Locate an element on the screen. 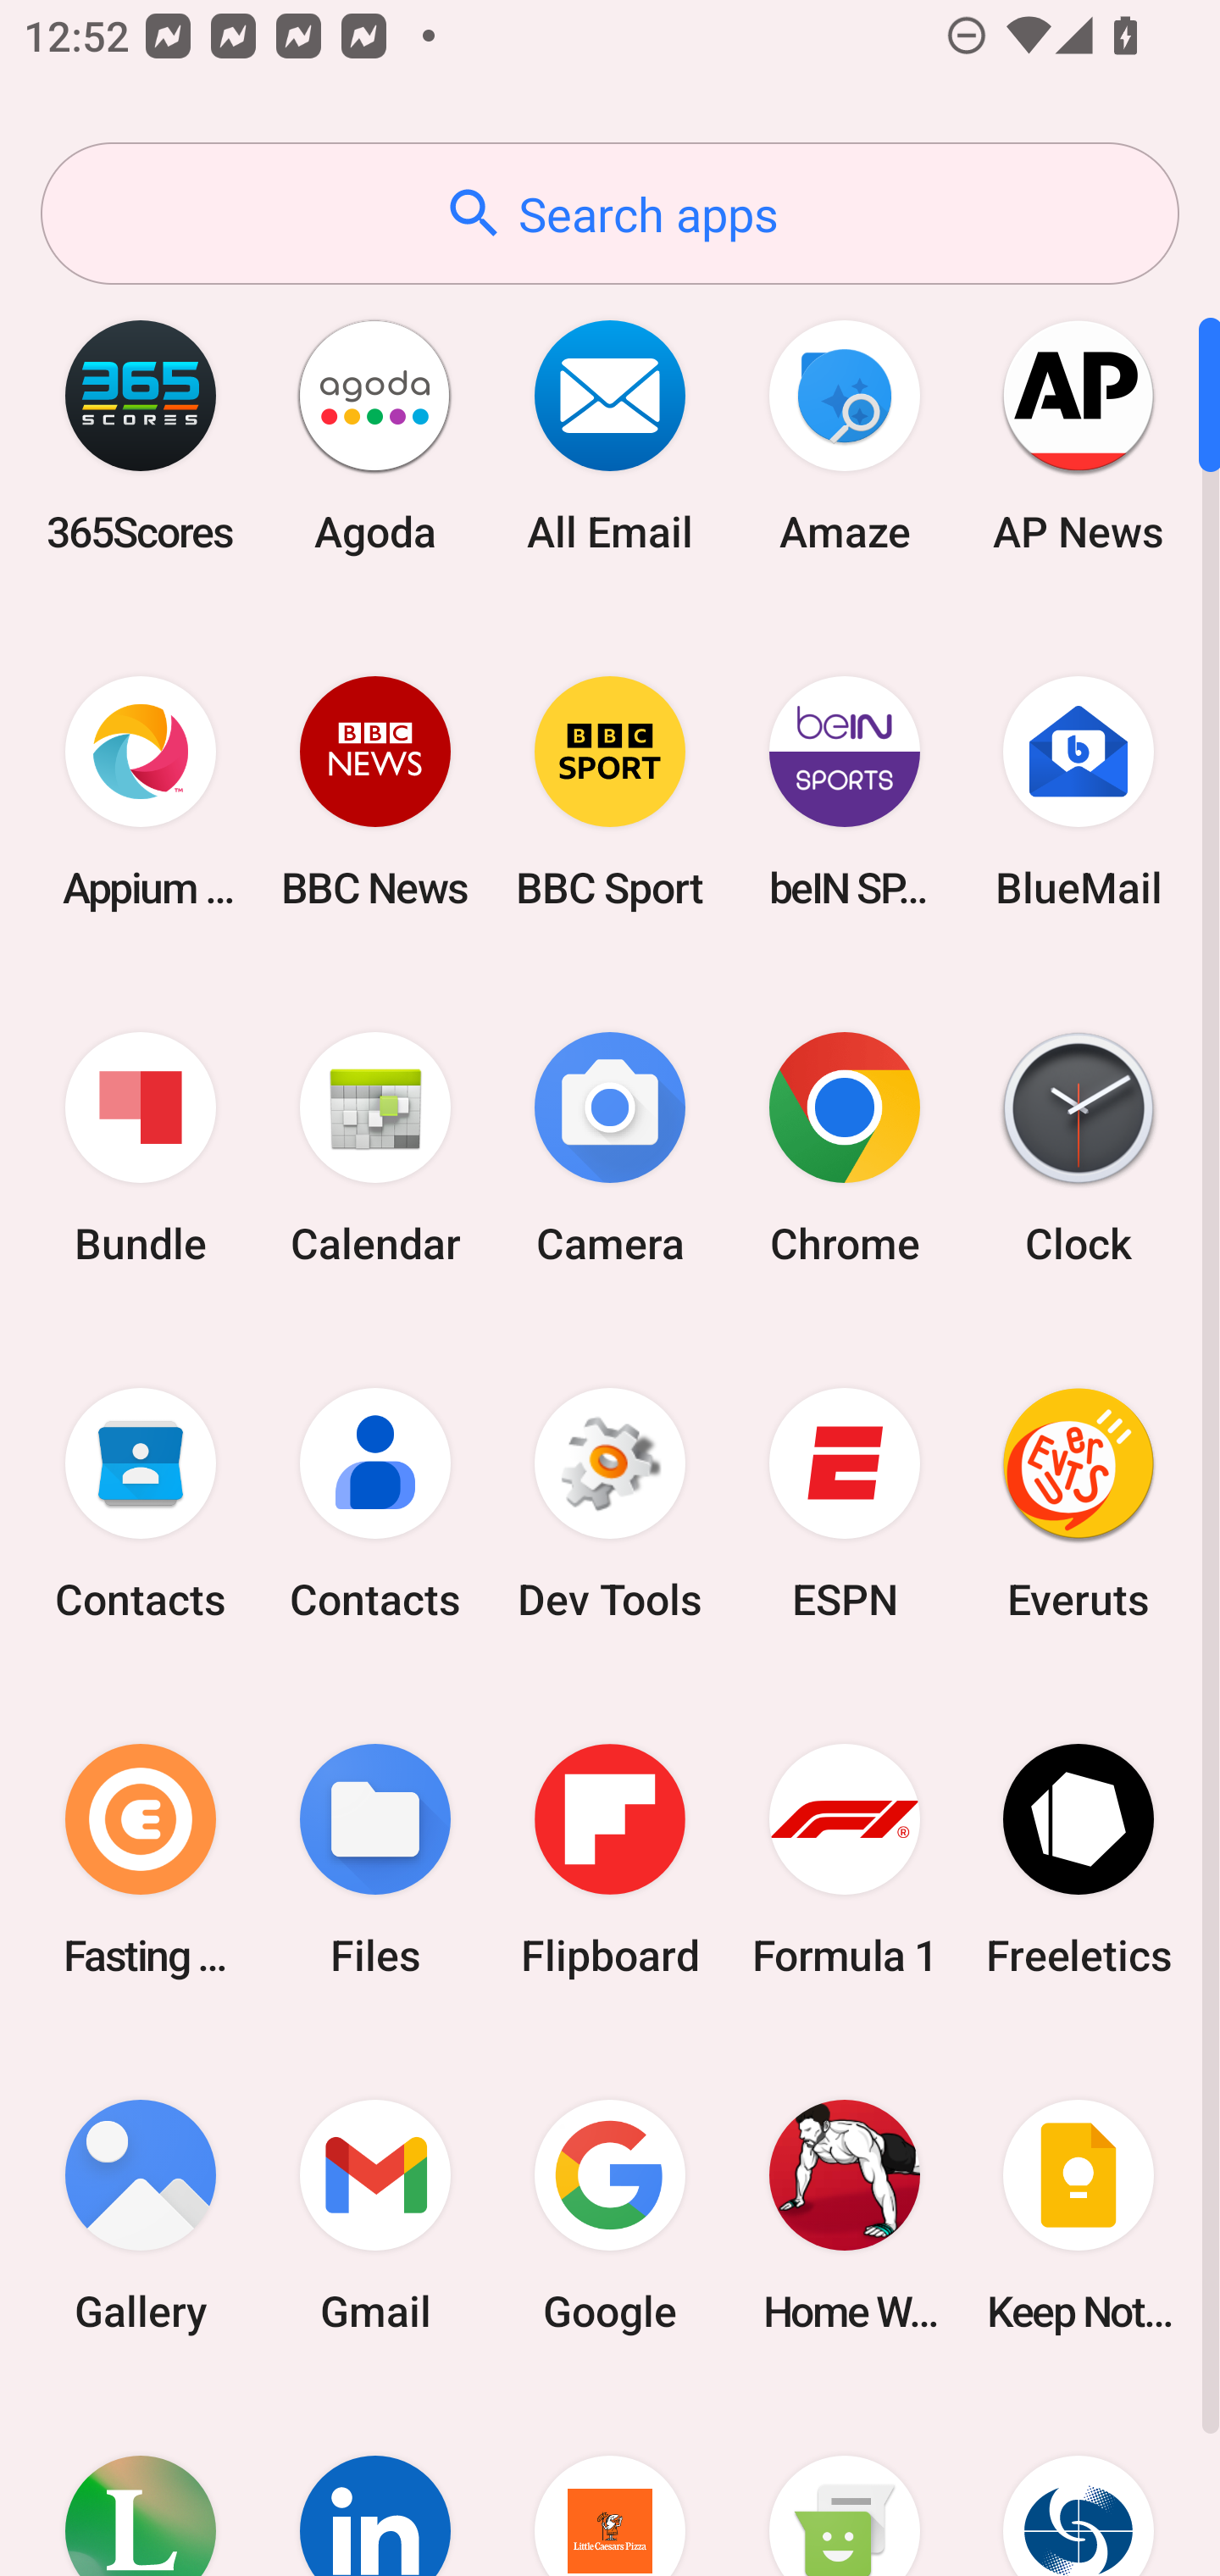 The image size is (1220, 2576). Camera is located at coordinates (610, 1149).